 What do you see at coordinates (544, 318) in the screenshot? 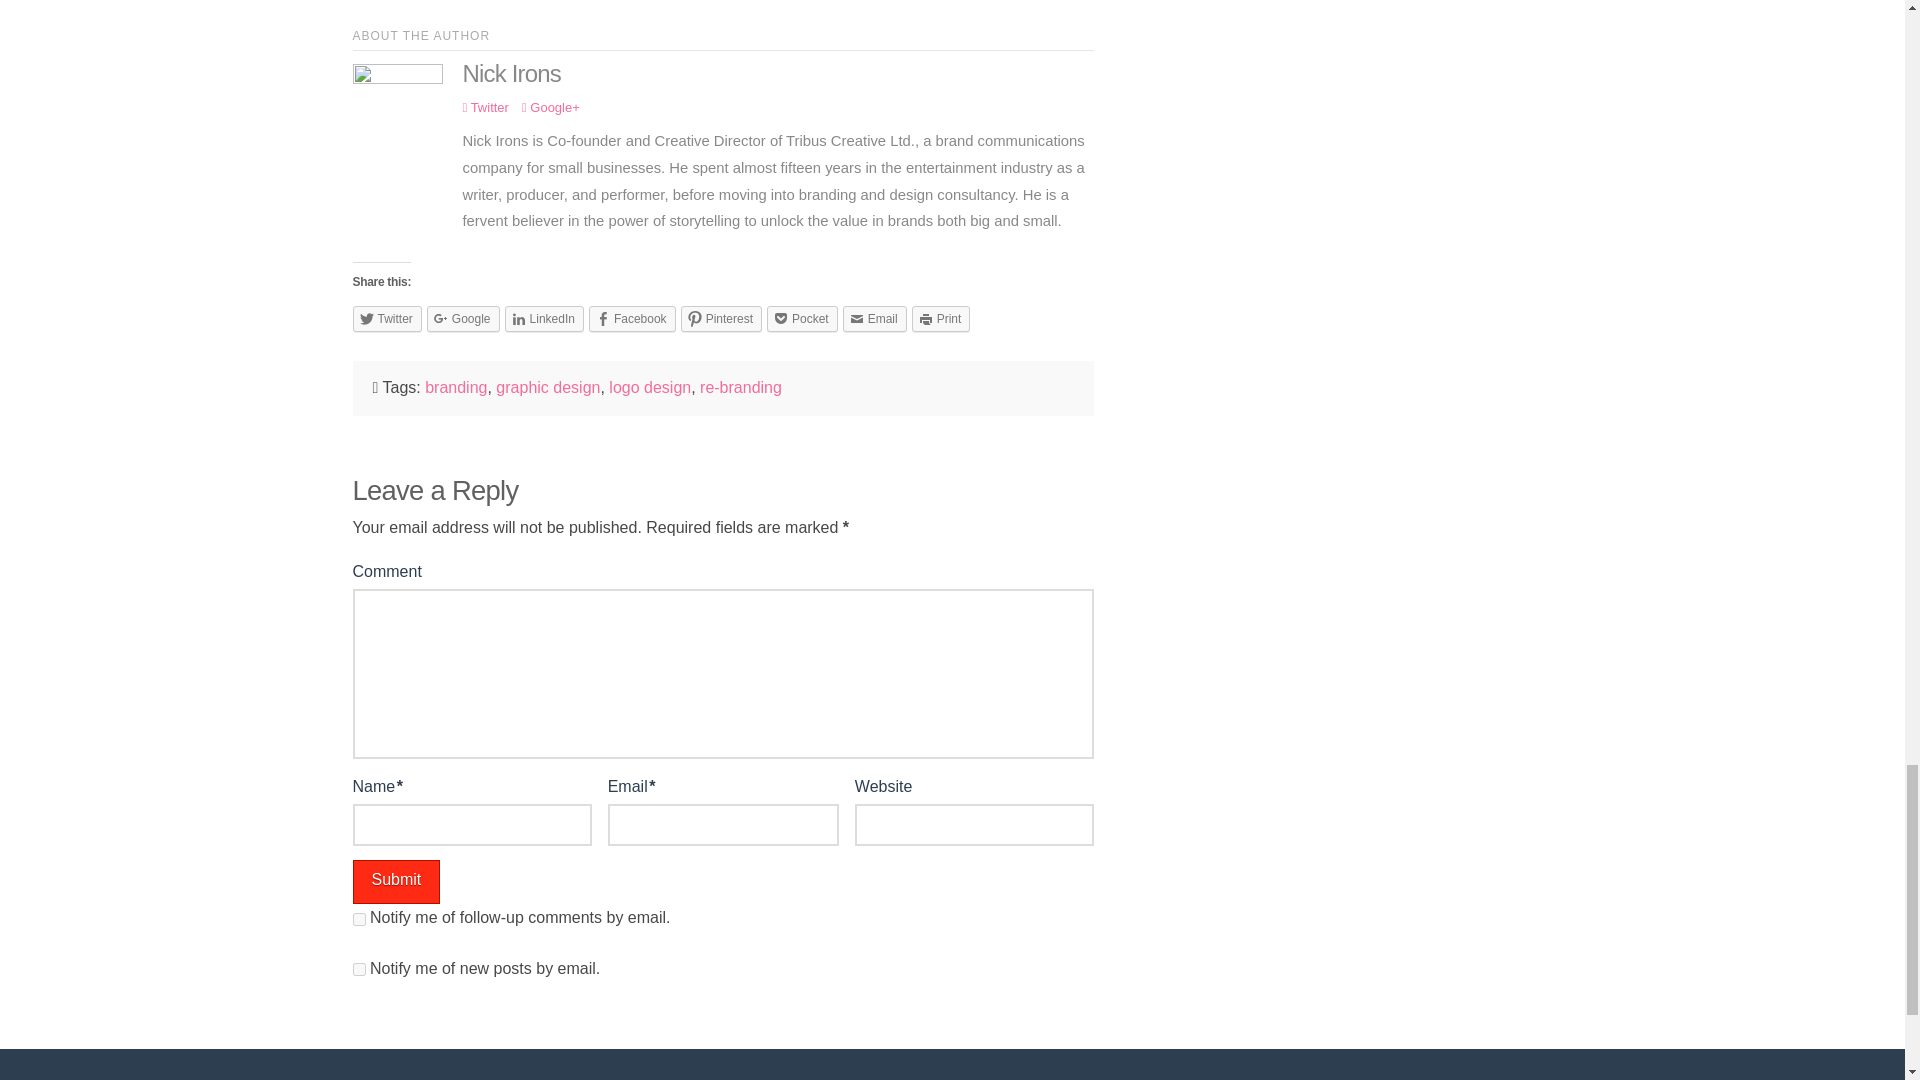
I see `Click to share on LinkedIn` at bounding box center [544, 318].